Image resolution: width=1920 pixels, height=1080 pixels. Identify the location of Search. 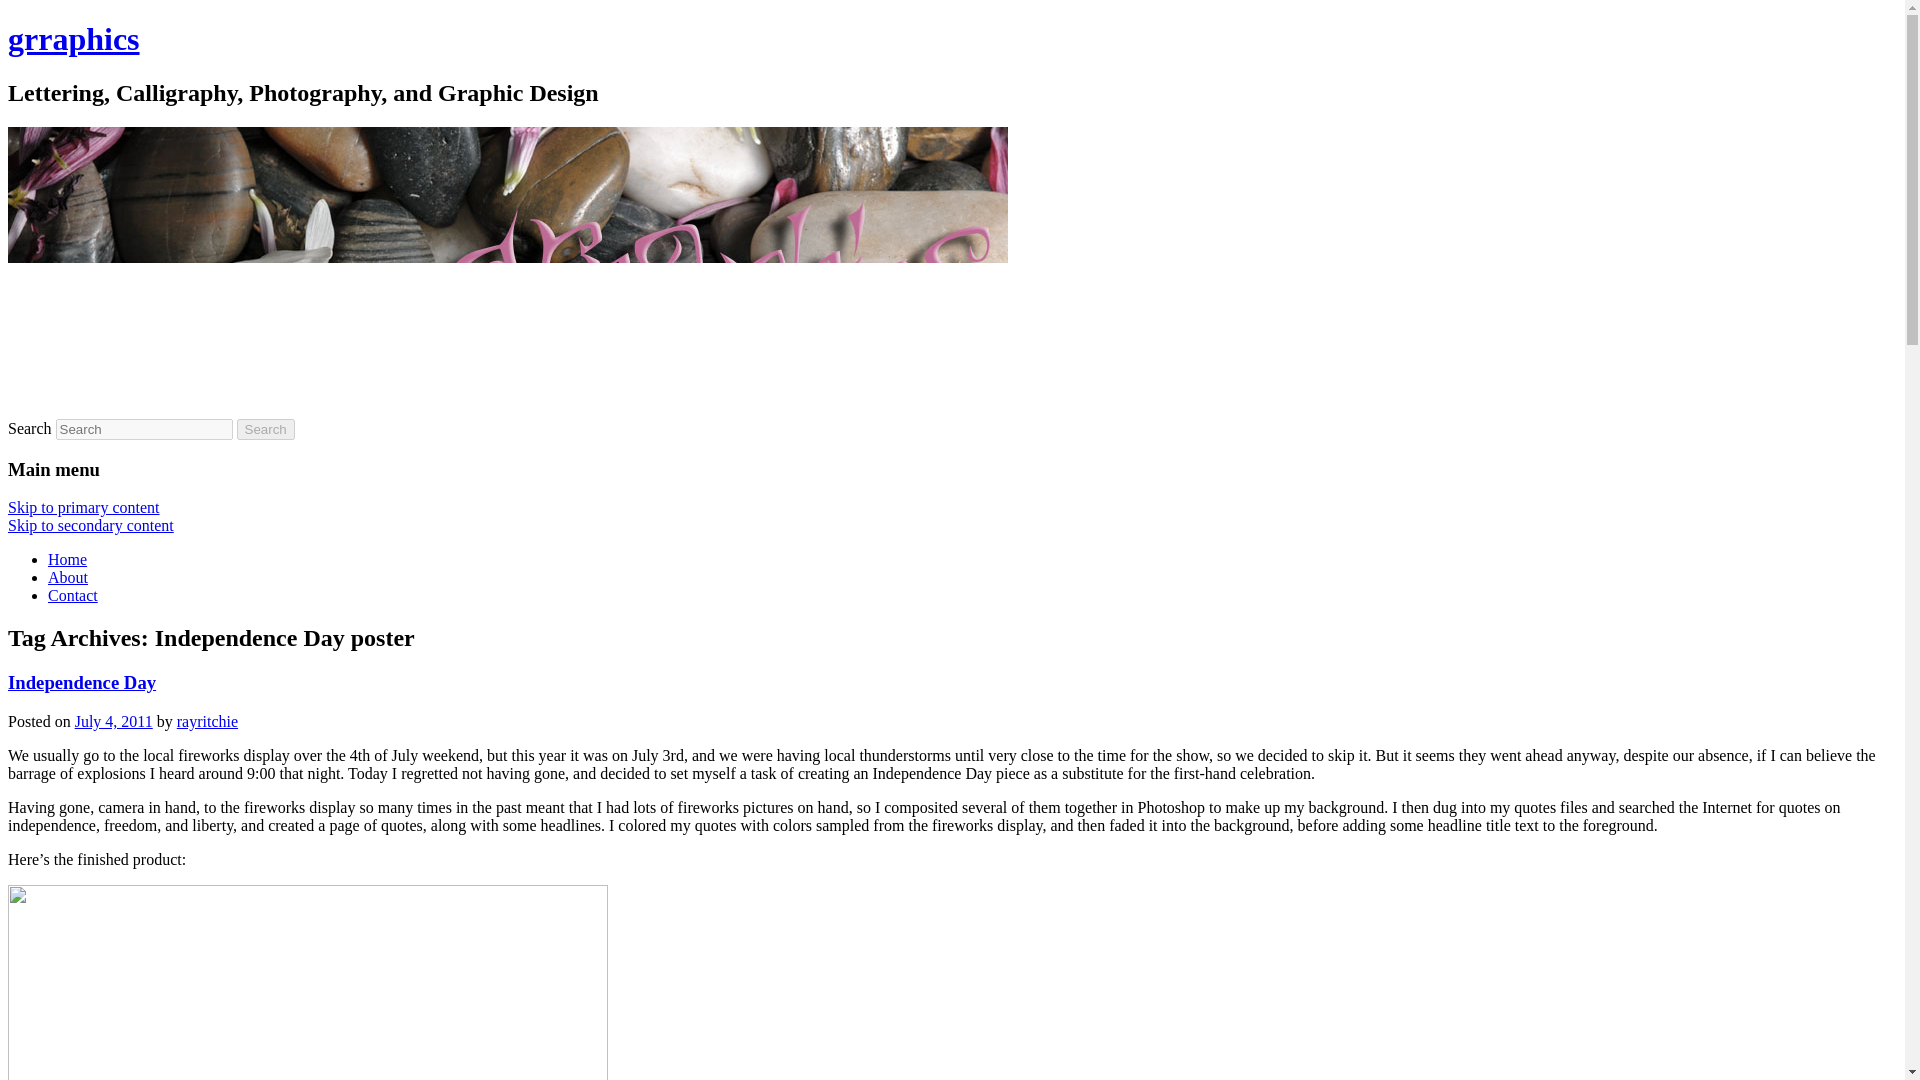
(266, 429).